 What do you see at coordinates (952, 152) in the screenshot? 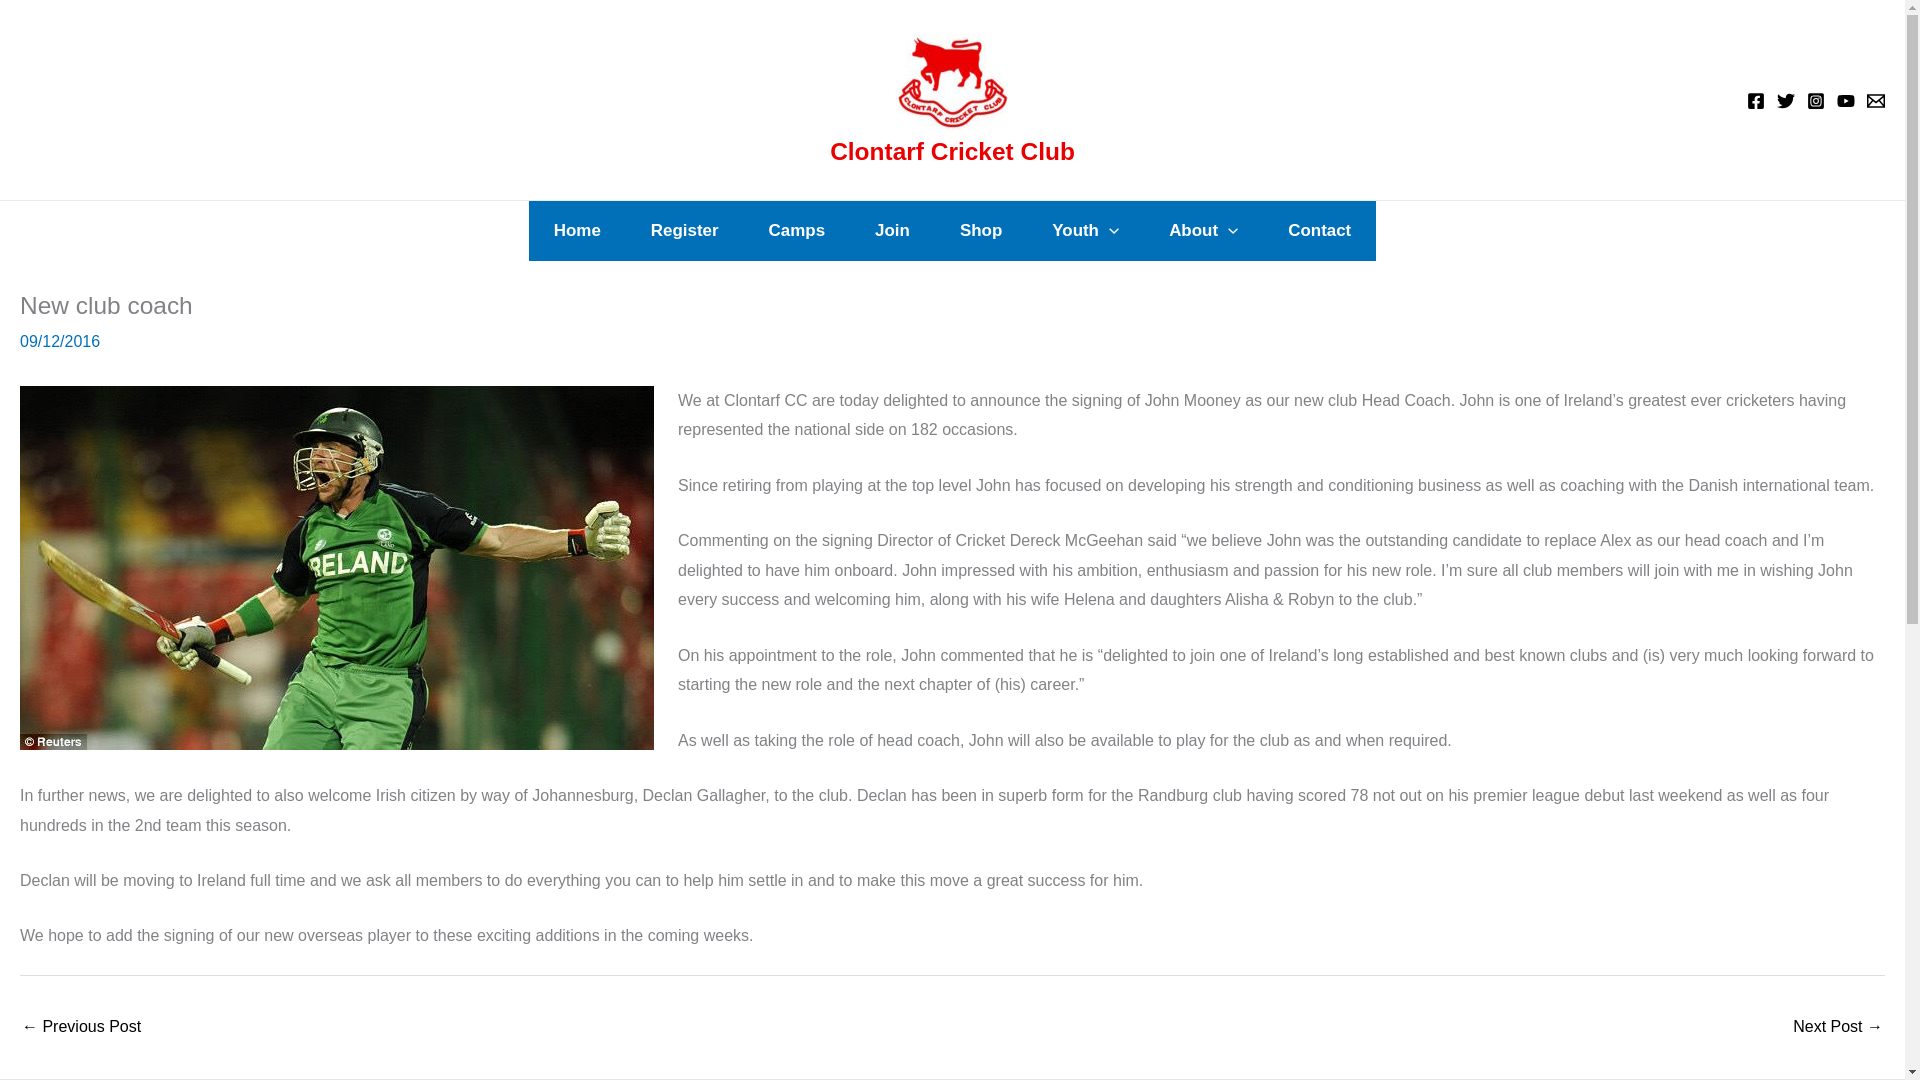
I see `Clontarf Cricket Club` at bounding box center [952, 152].